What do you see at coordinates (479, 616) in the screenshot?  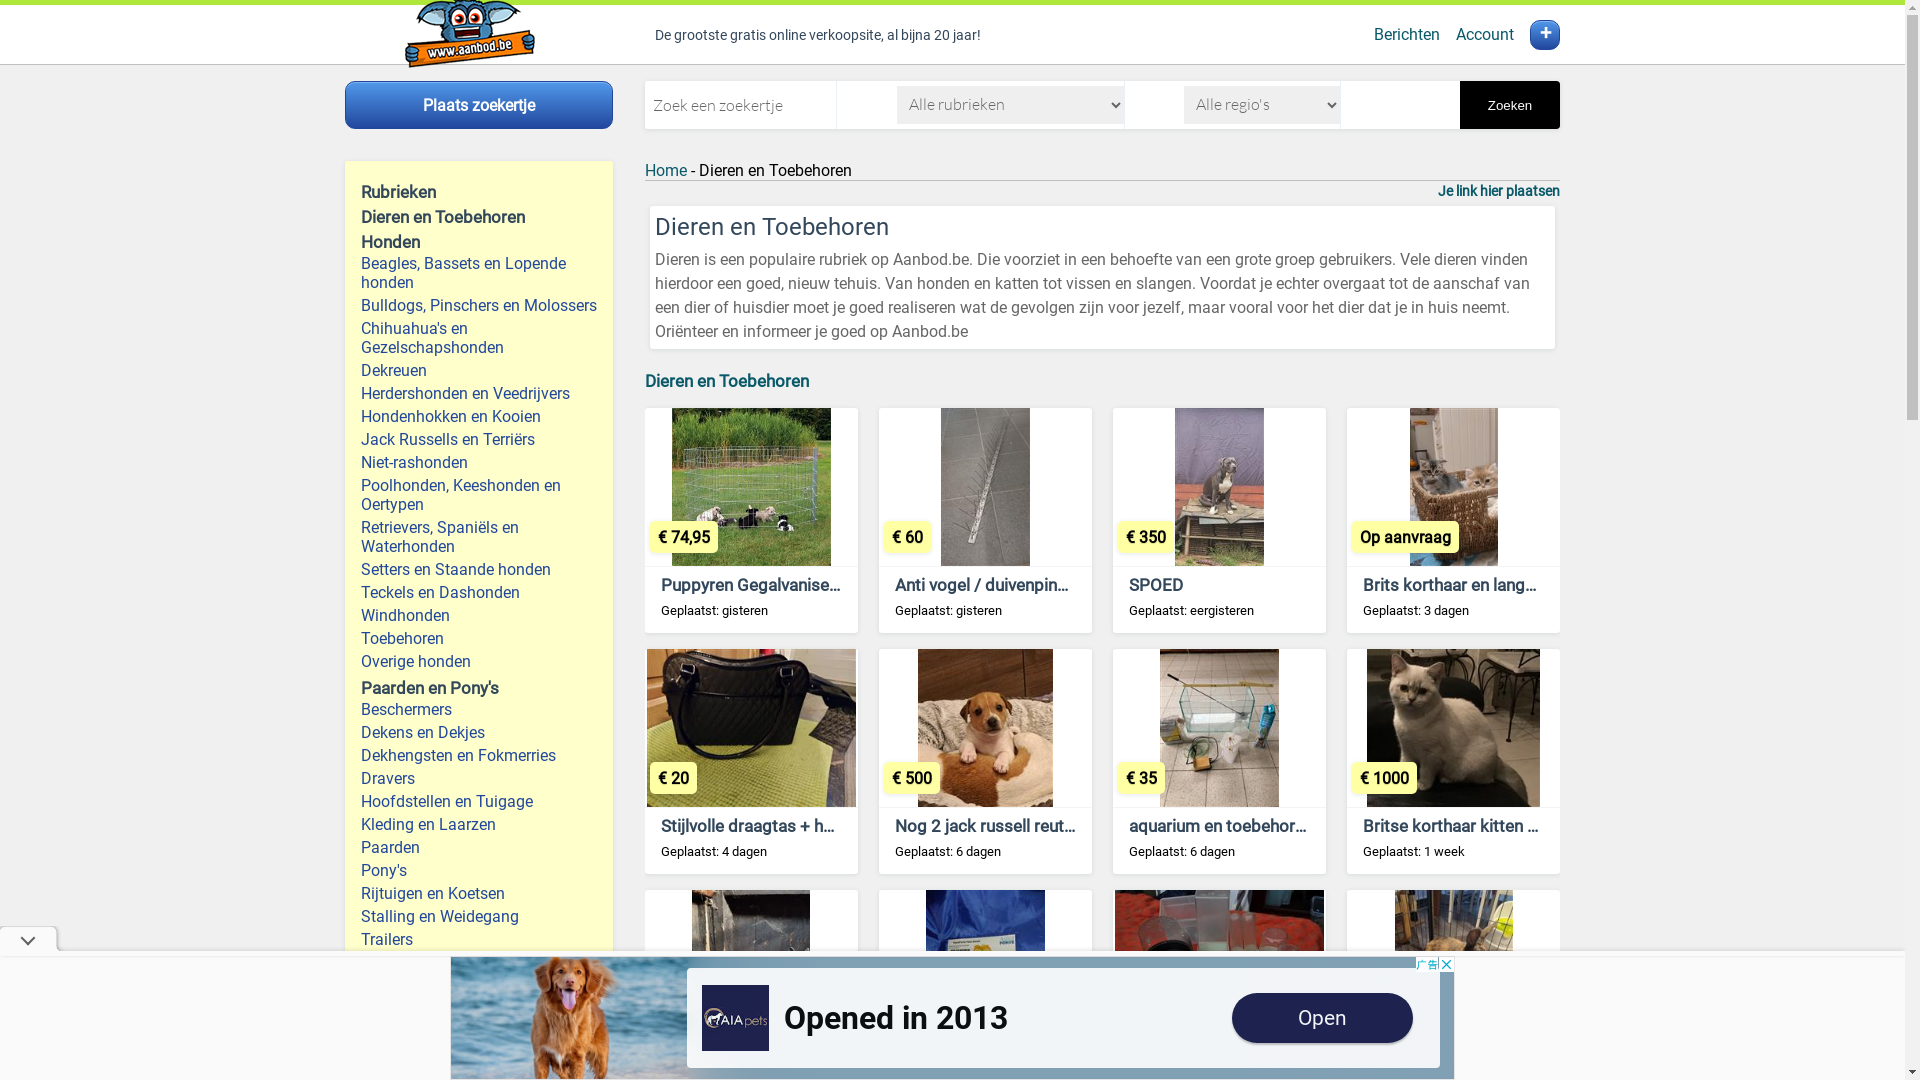 I see `Windhonden` at bounding box center [479, 616].